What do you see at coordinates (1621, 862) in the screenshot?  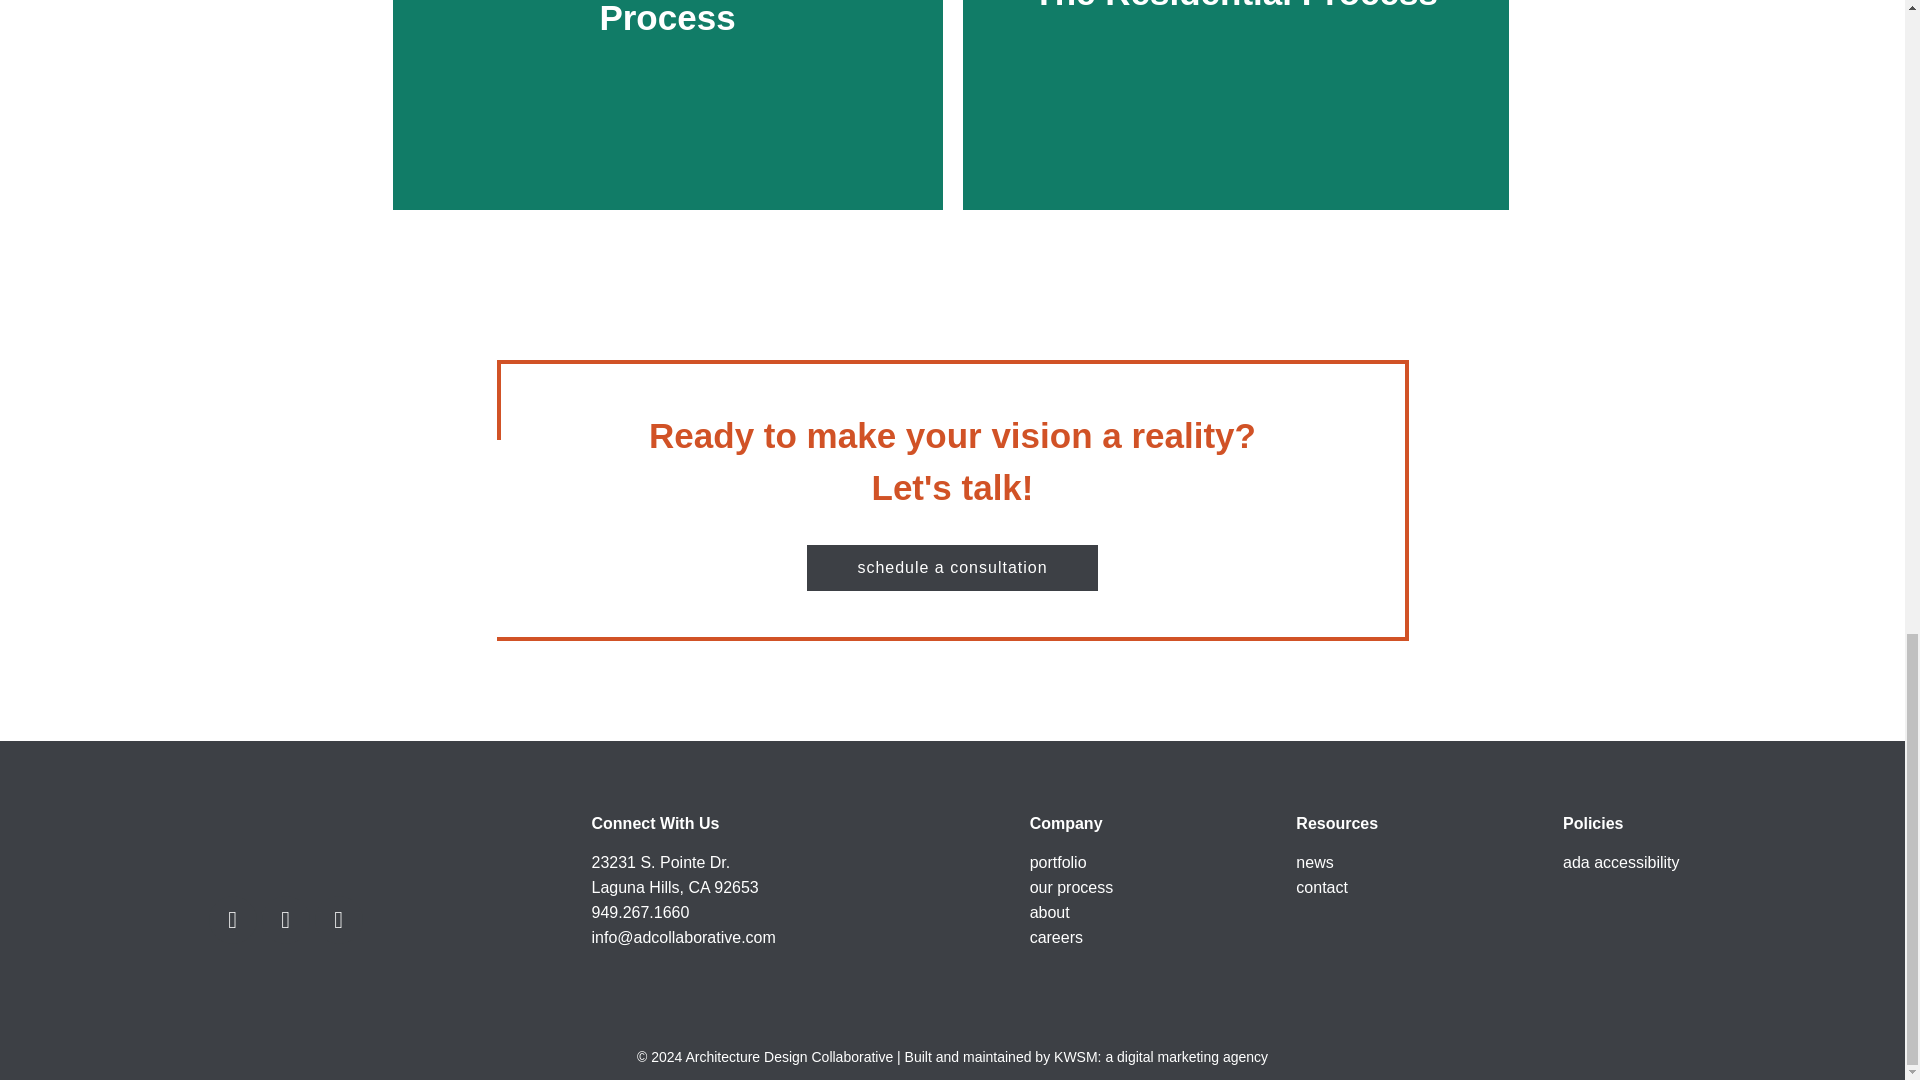 I see `ada accessibility` at bounding box center [1621, 862].